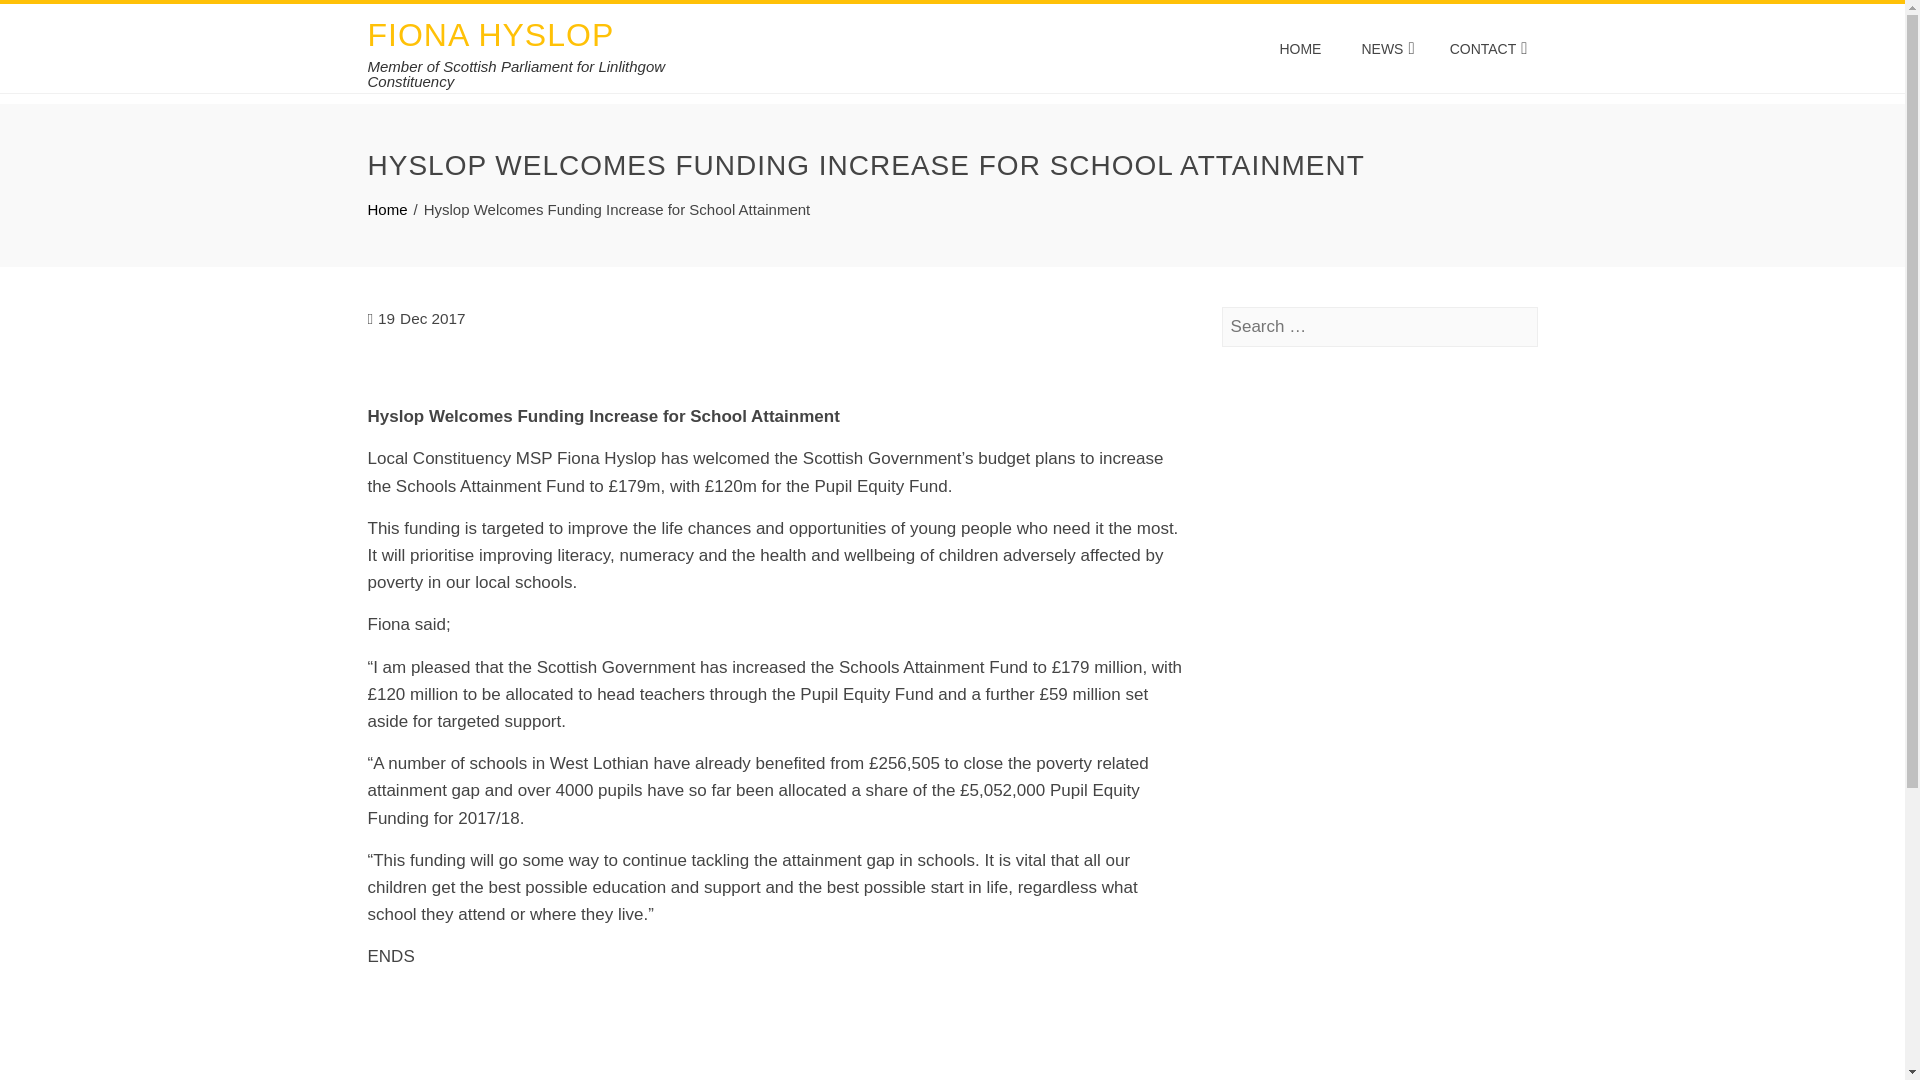  I want to click on Search, so click(47, 20).